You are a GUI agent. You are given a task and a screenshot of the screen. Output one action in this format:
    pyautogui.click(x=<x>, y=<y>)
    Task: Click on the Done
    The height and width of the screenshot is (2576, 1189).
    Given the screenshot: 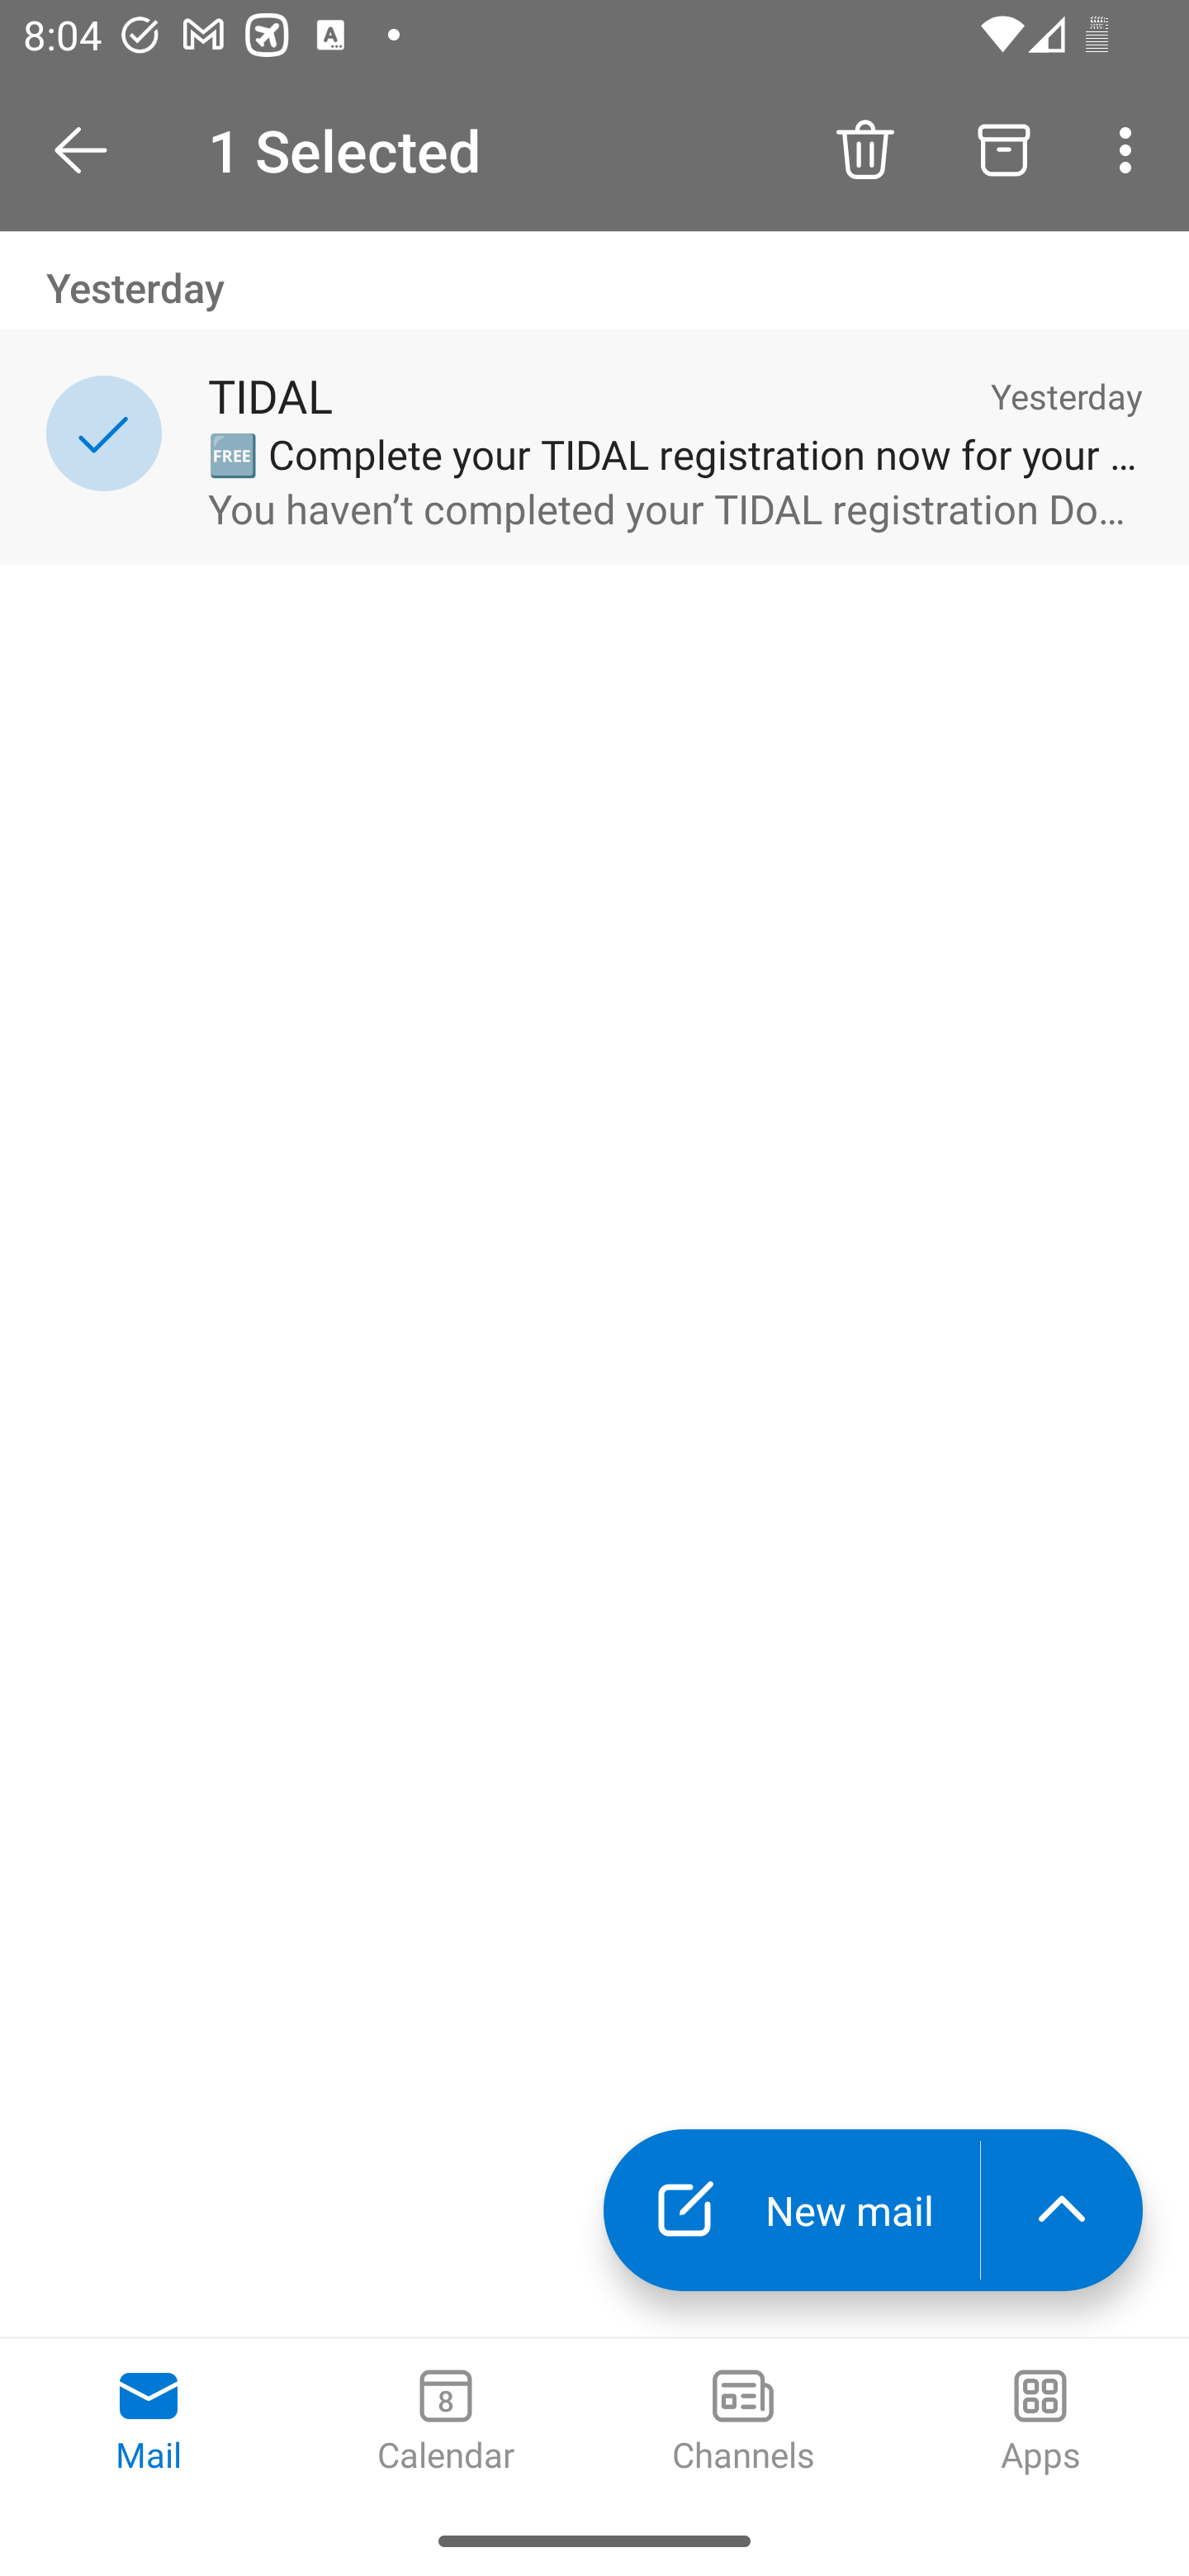 What is the action you would take?
    pyautogui.click(x=81, y=149)
    